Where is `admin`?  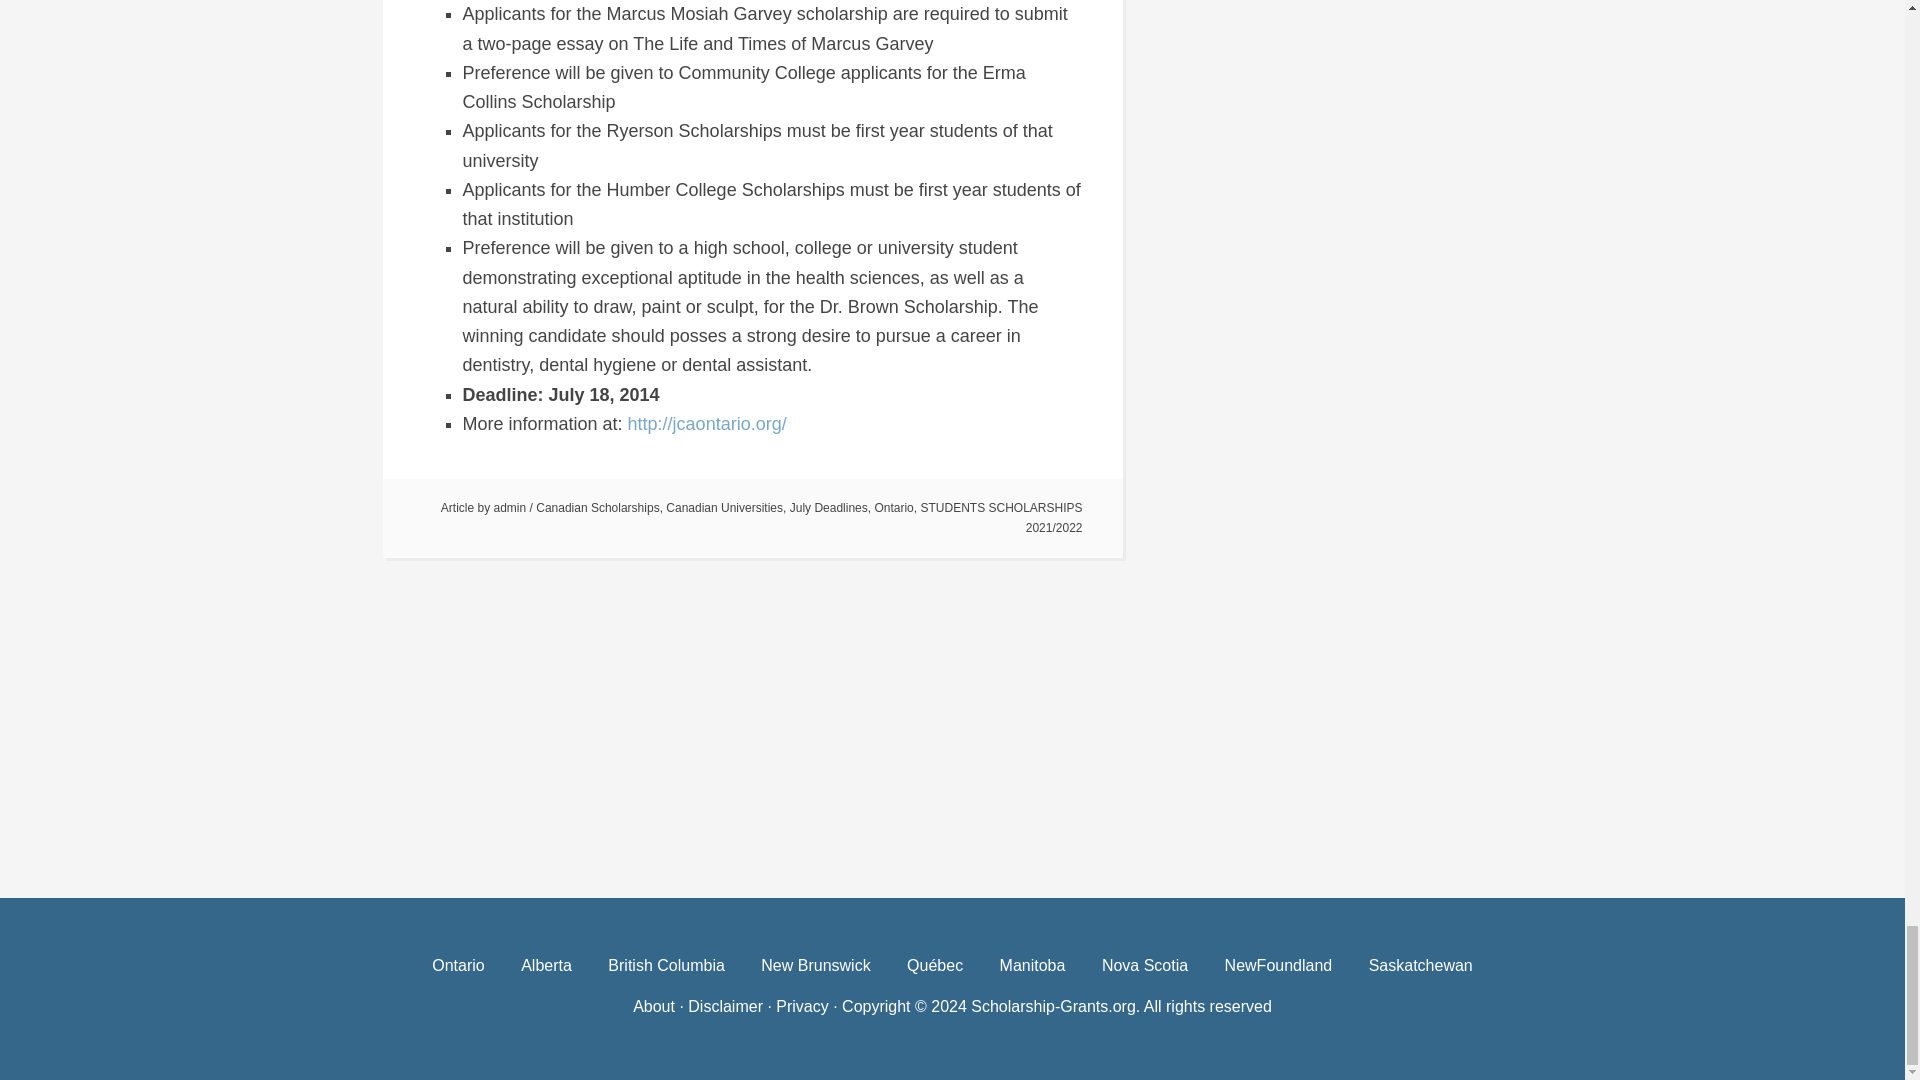 admin is located at coordinates (510, 508).